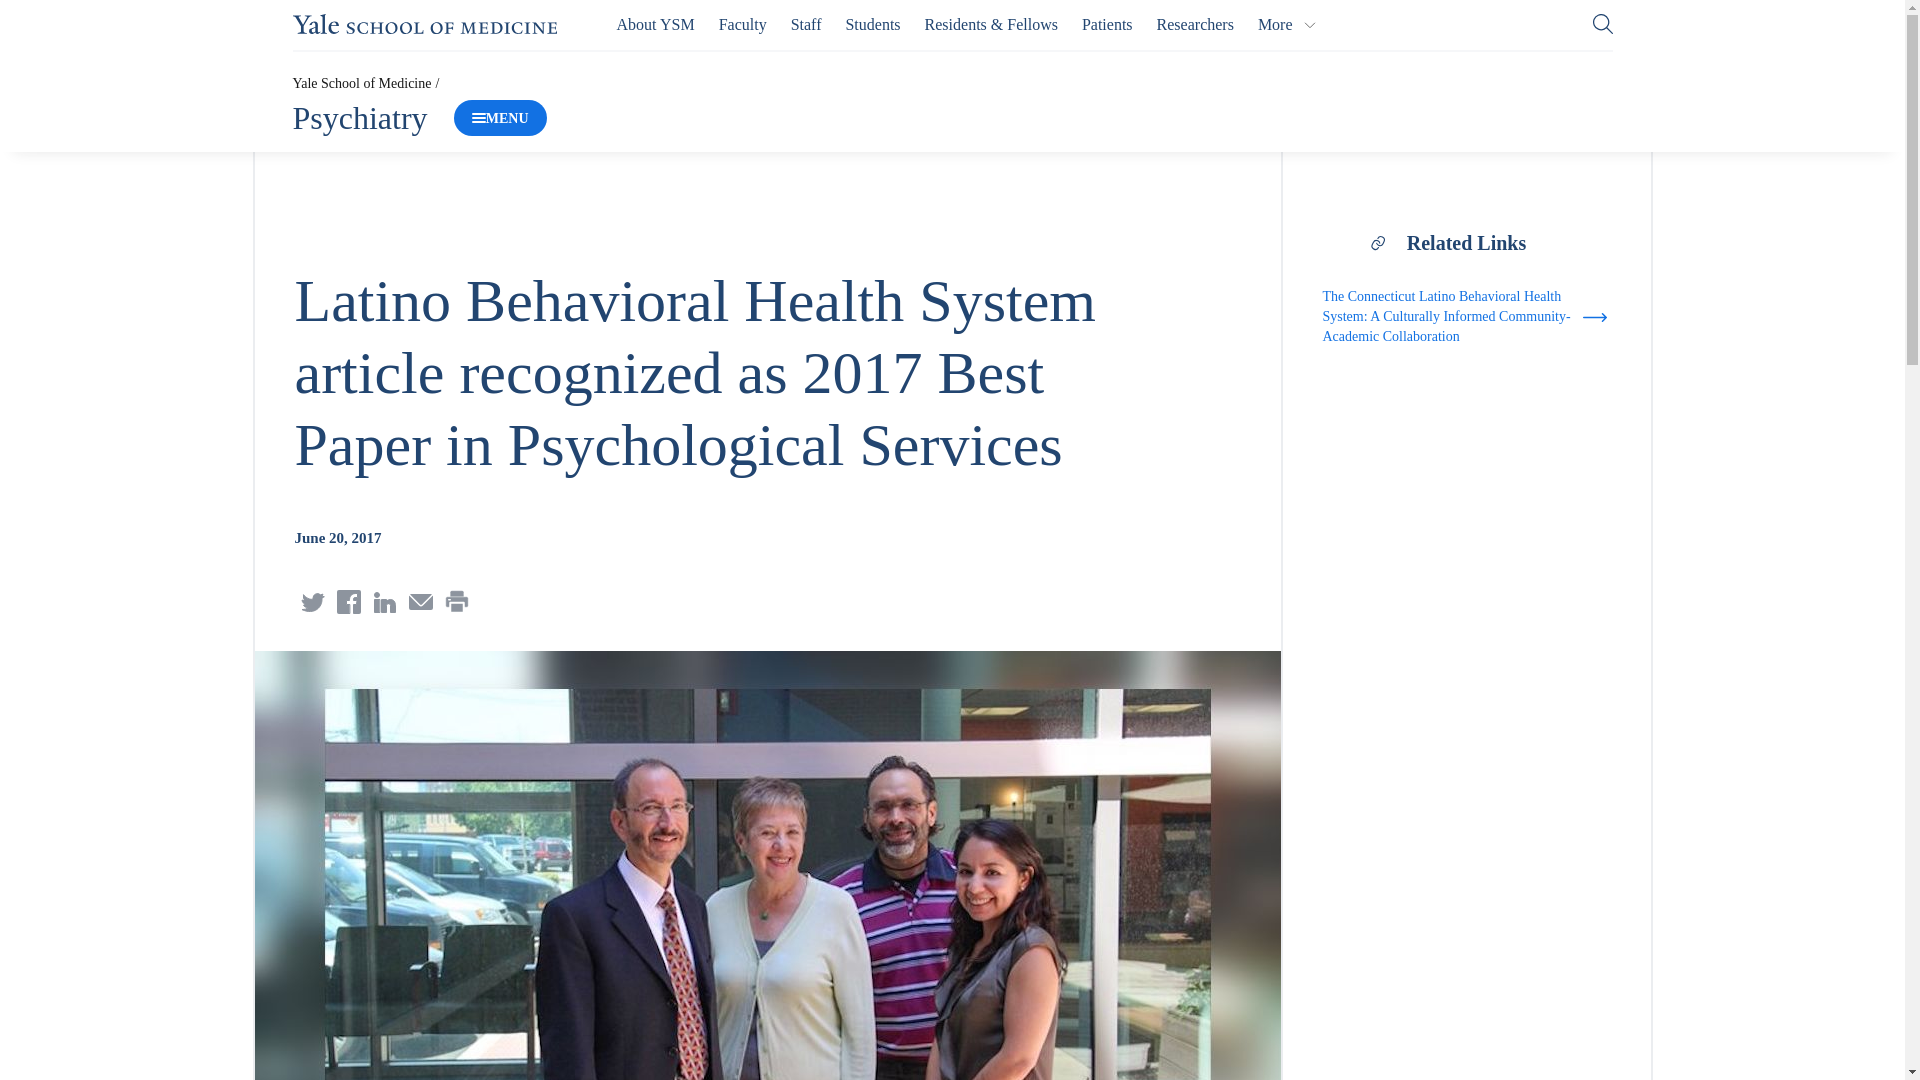 Image resolution: width=1920 pixels, height=1080 pixels. What do you see at coordinates (500, 118) in the screenshot?
I see `MENU` at bounding box center [500, 118].